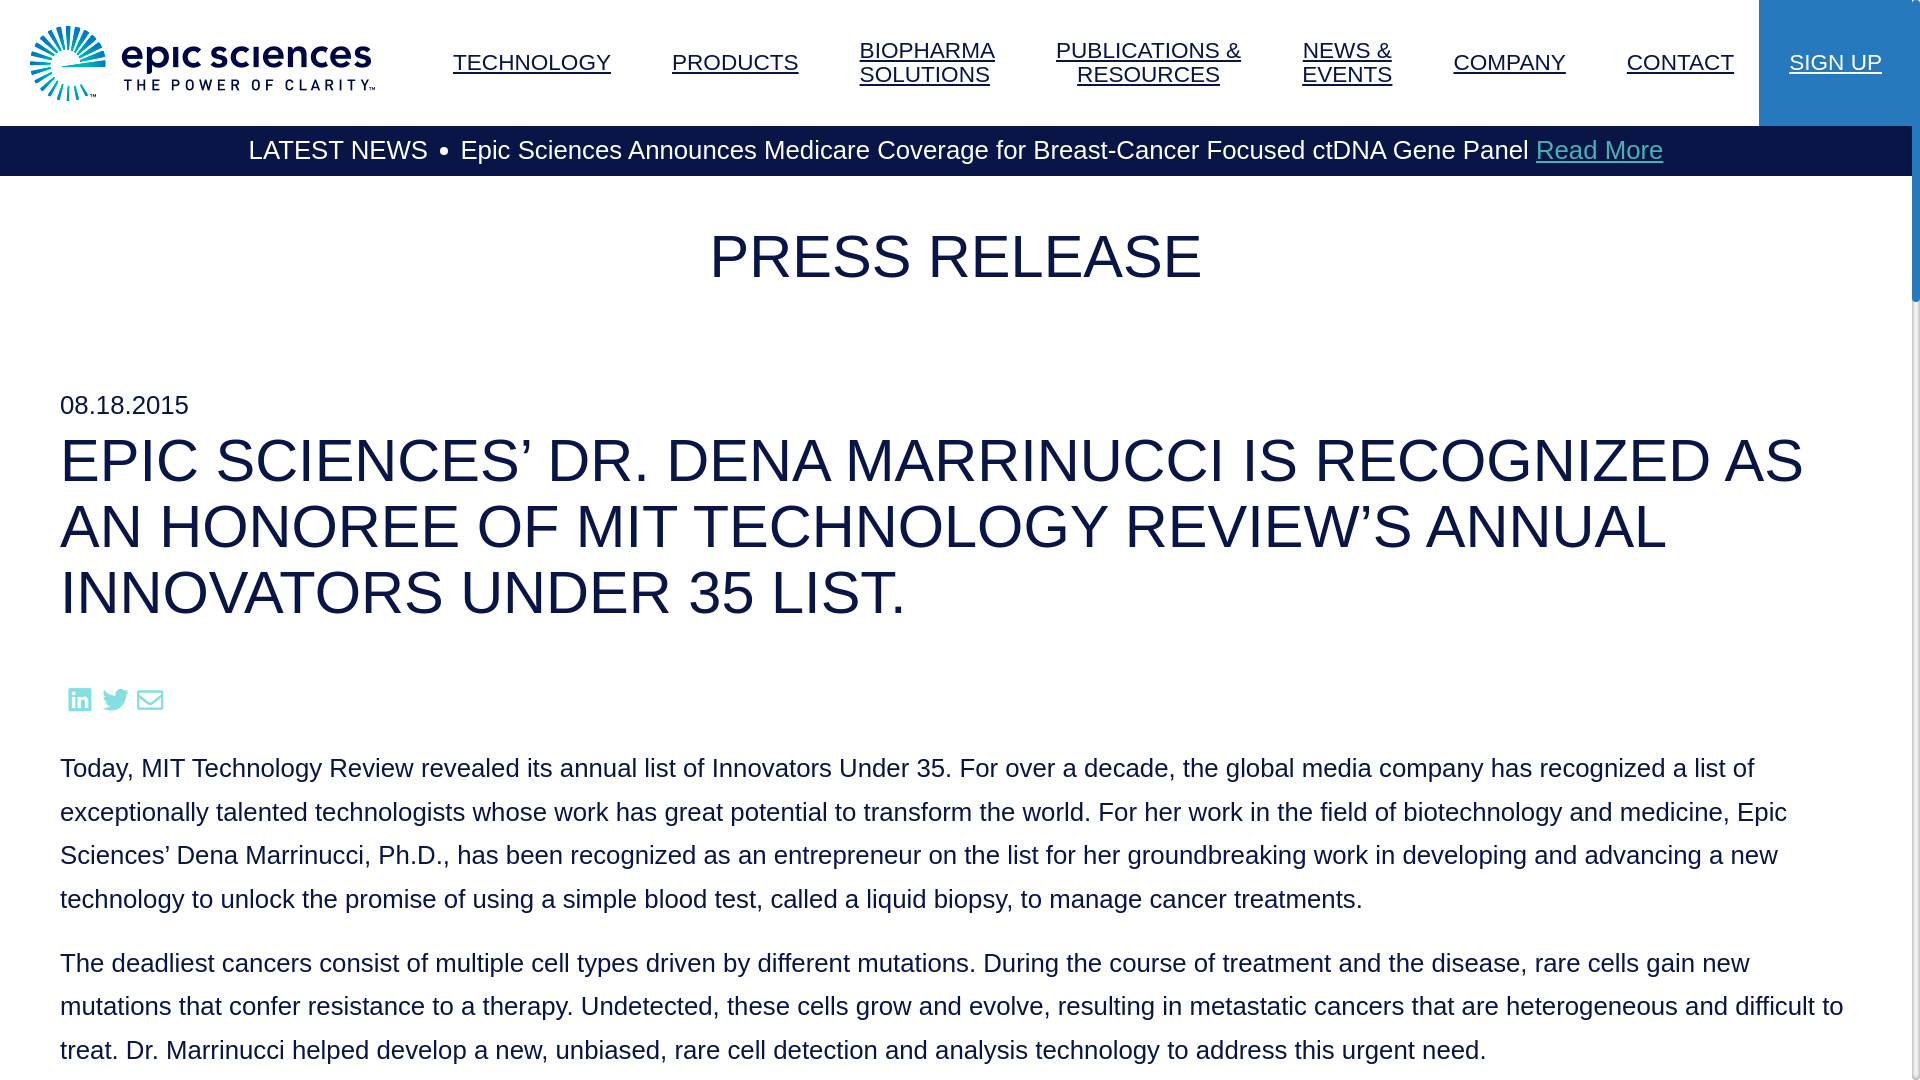 This screenshot has height=1080, width=1920. I want to click on TECHNOLOGY, so click(532, 63).